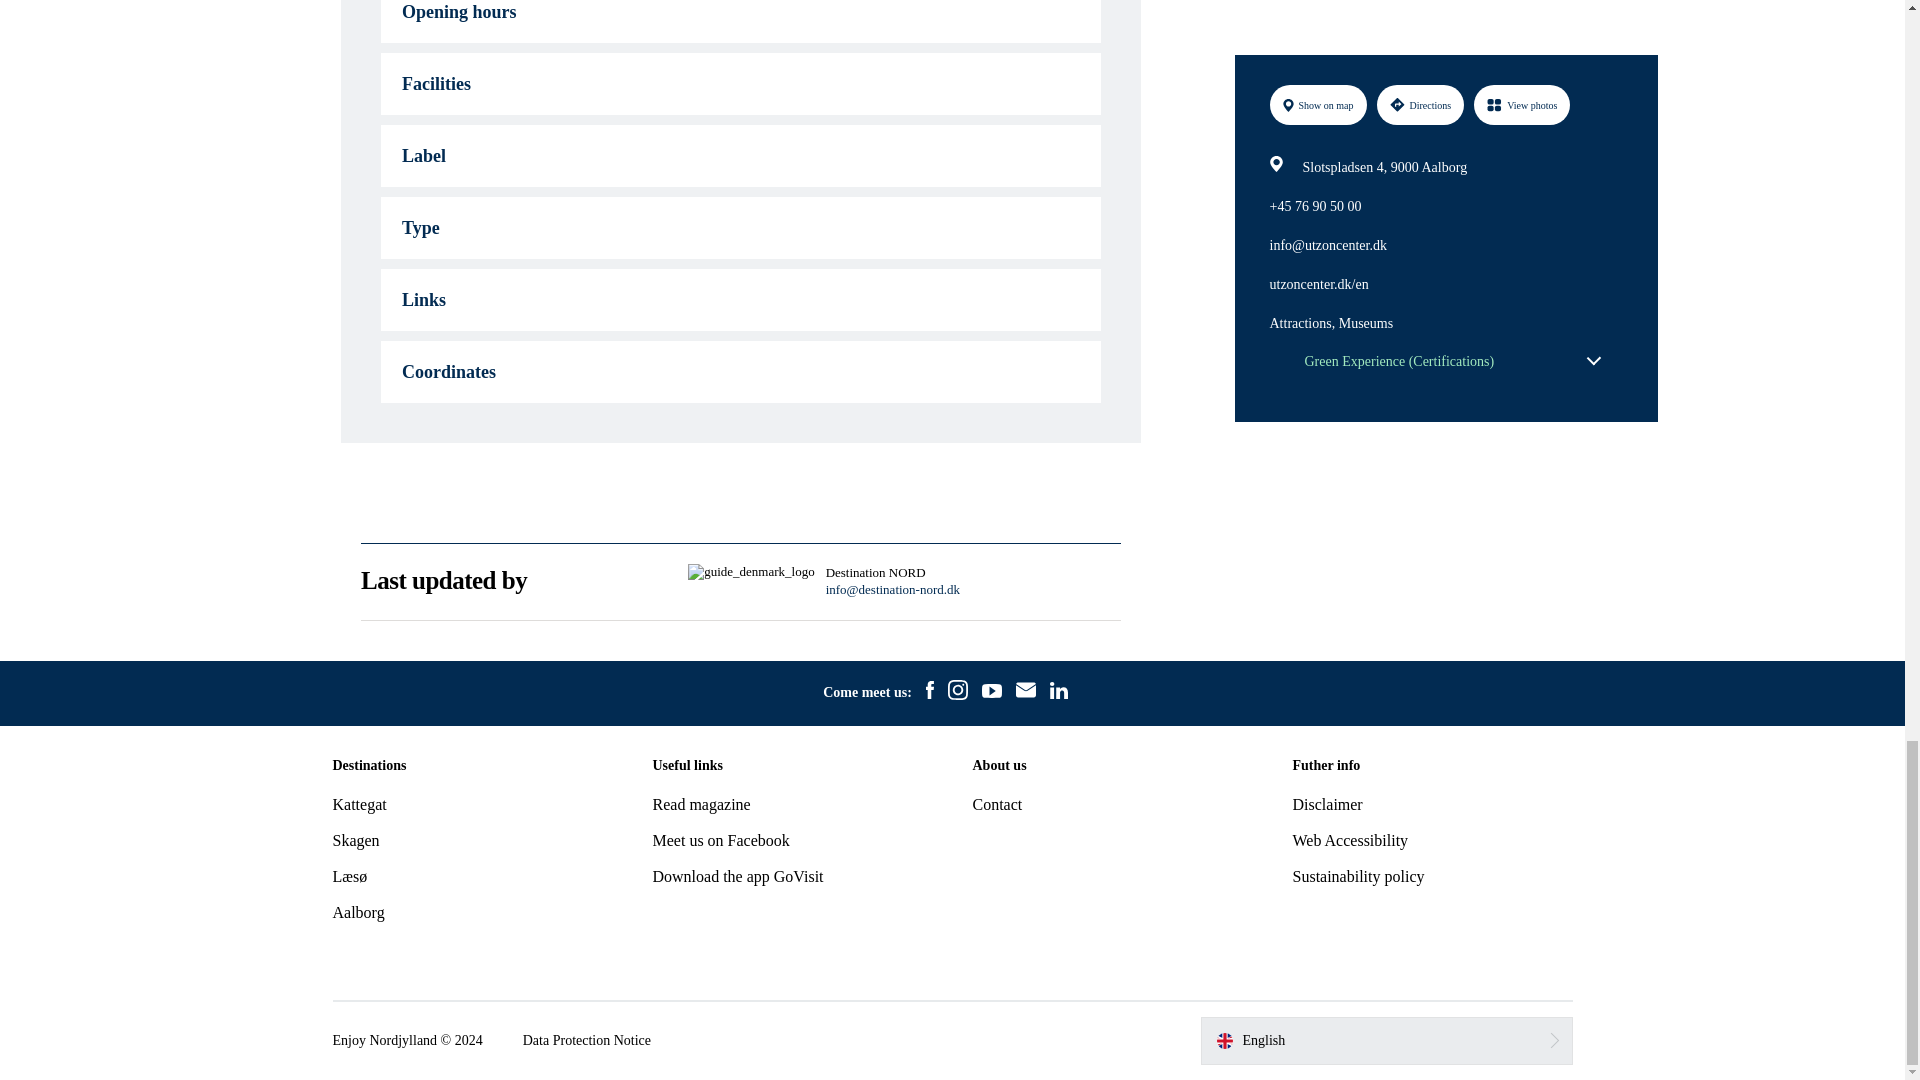 Image resolution: width=1920 pixels, height=1080 pixels. What do you see at coordinates (1026, 693) in the screenshot?
I see `newsletter` at bounding box center [1026, 693].